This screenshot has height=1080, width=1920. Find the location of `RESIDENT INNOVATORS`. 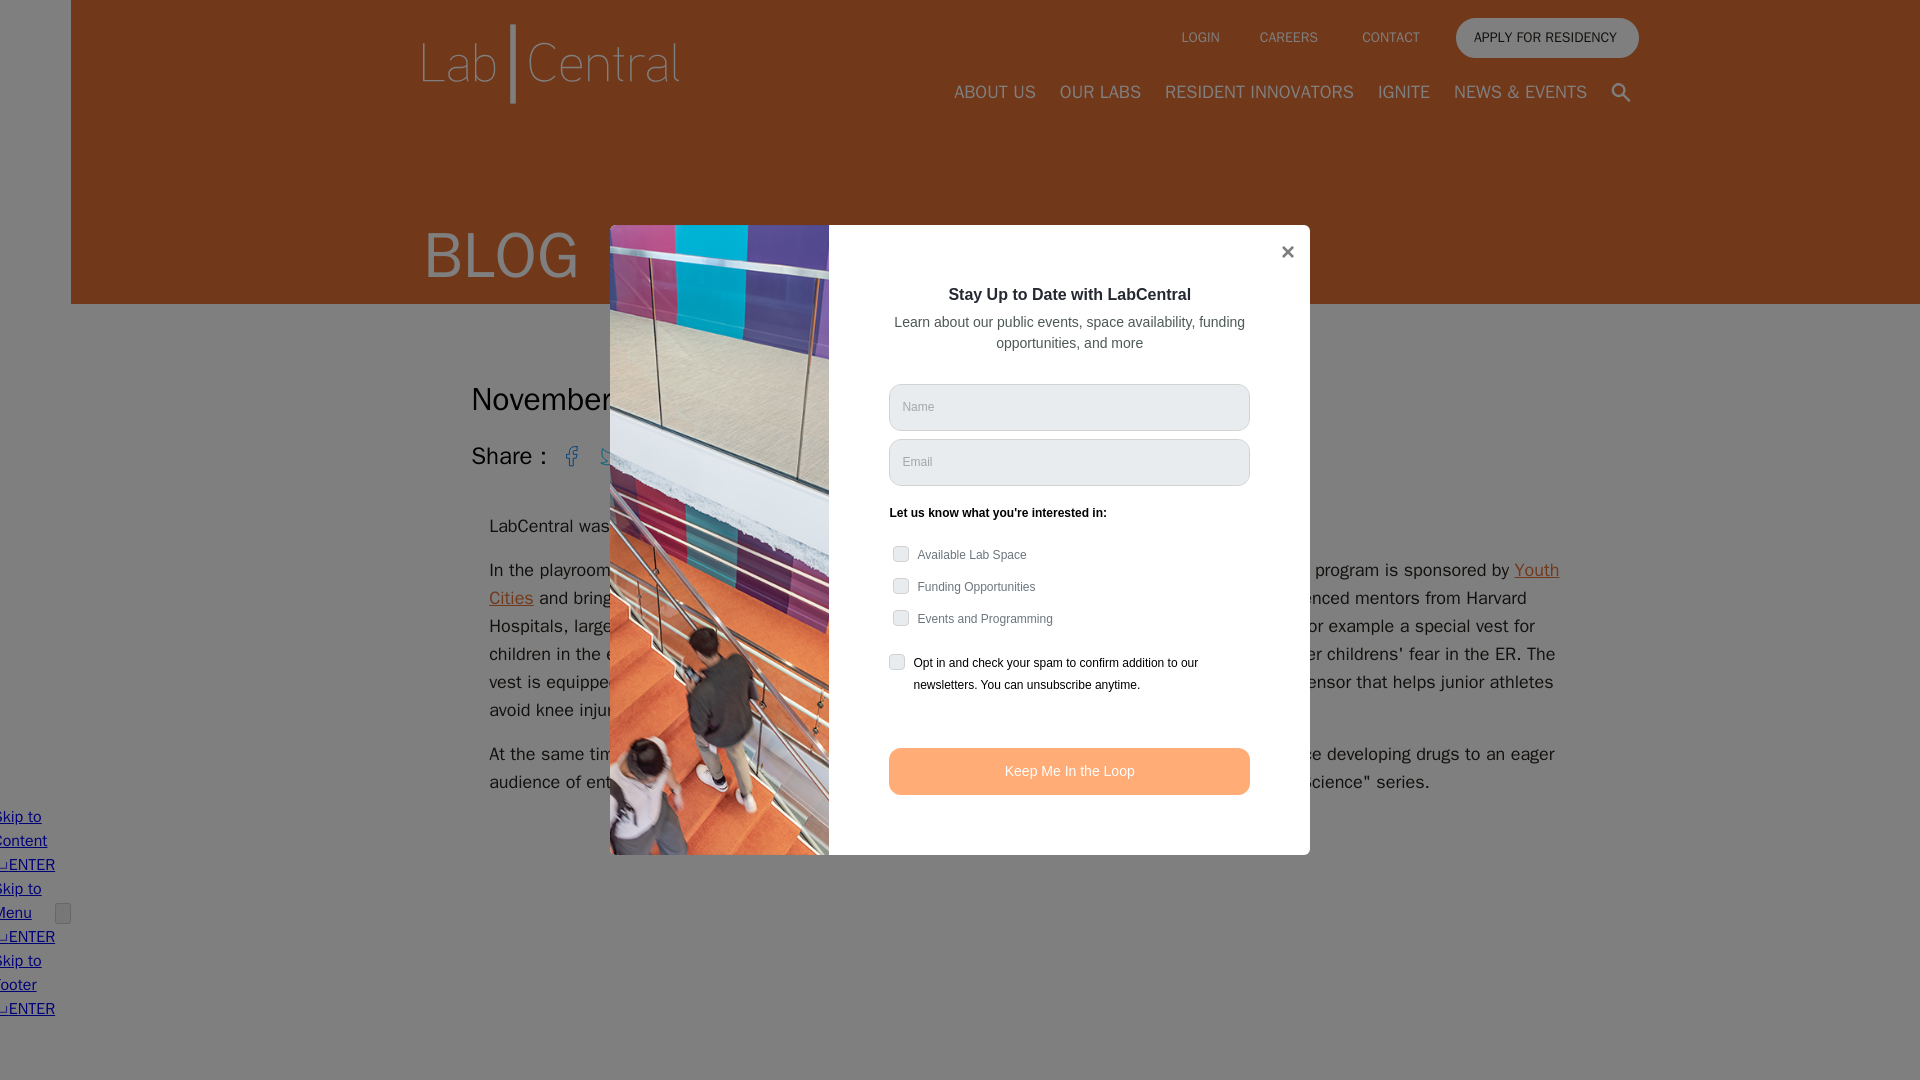

RESIDENT INNOVATORS is located at coordinates (1259, 92).